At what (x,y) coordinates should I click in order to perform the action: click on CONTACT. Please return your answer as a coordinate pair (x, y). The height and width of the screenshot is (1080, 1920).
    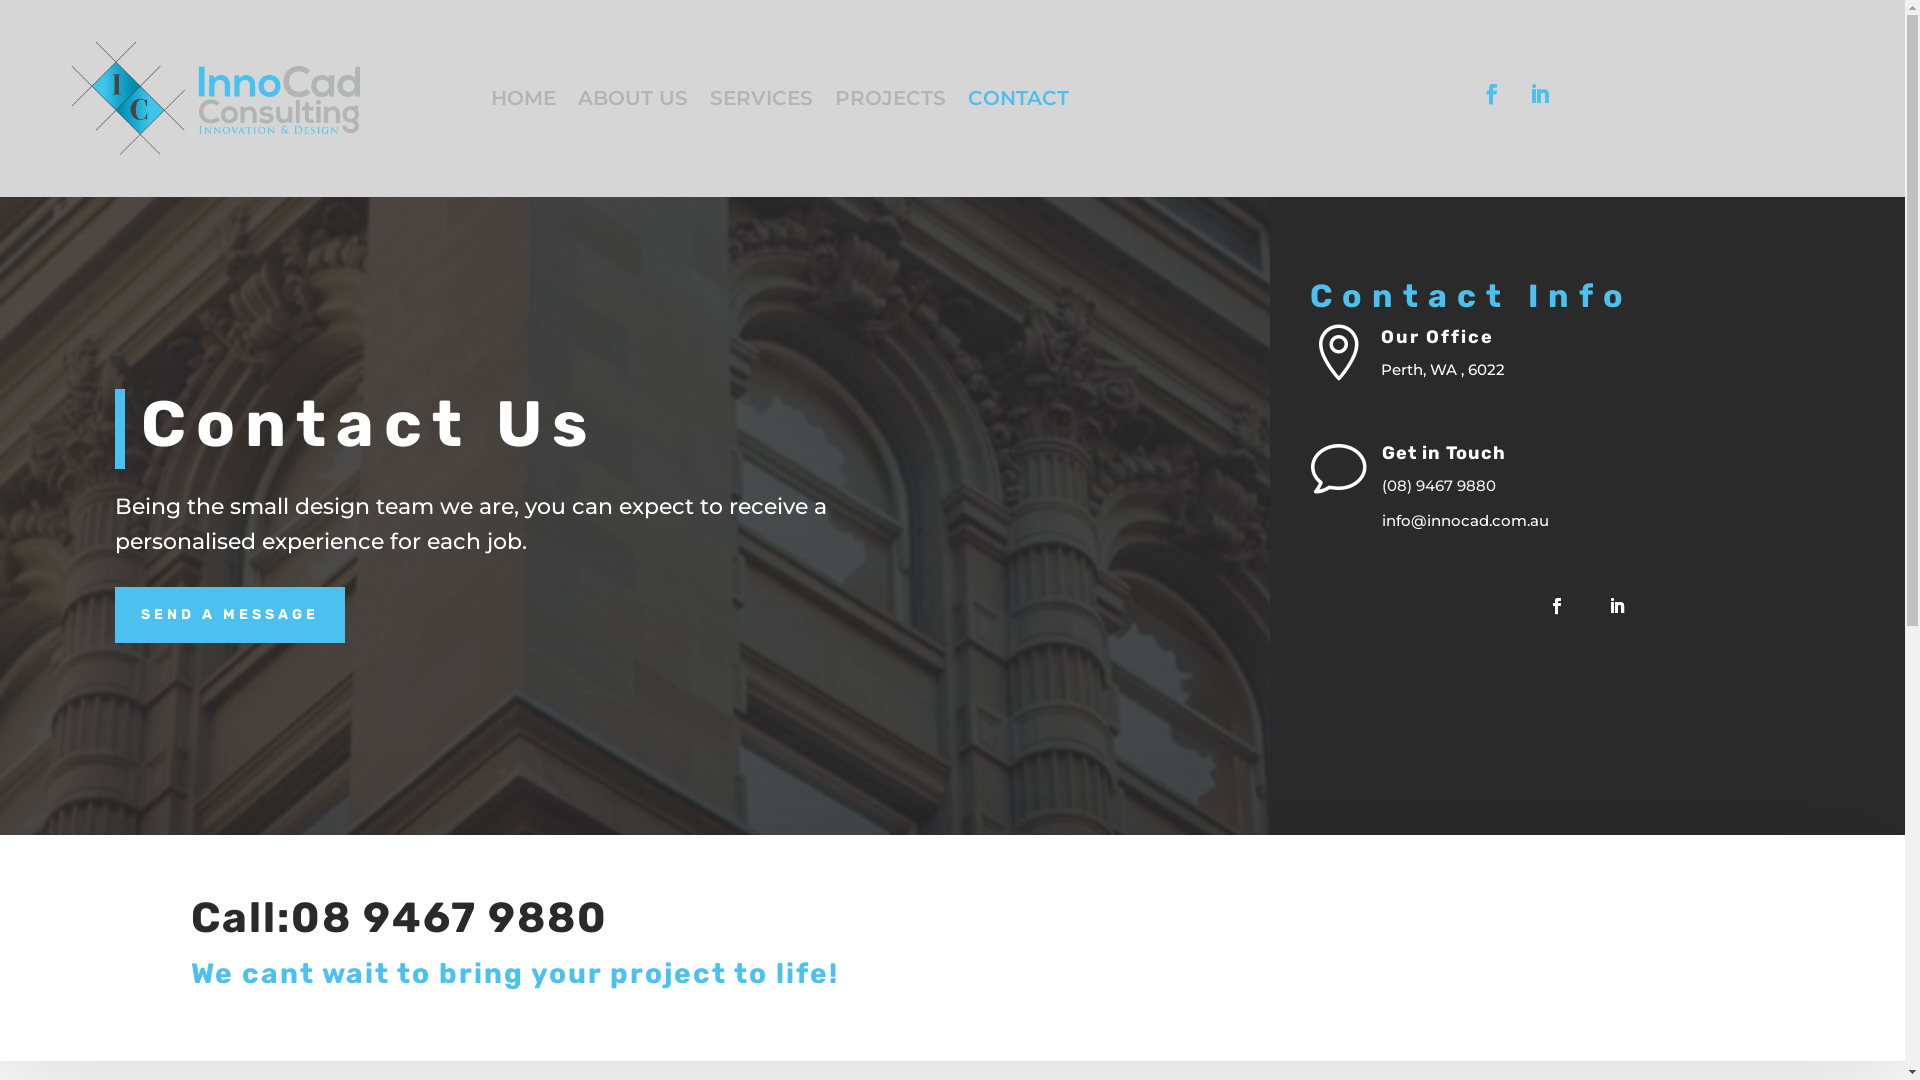
    Looking at the image, I should click on (1018, 102).